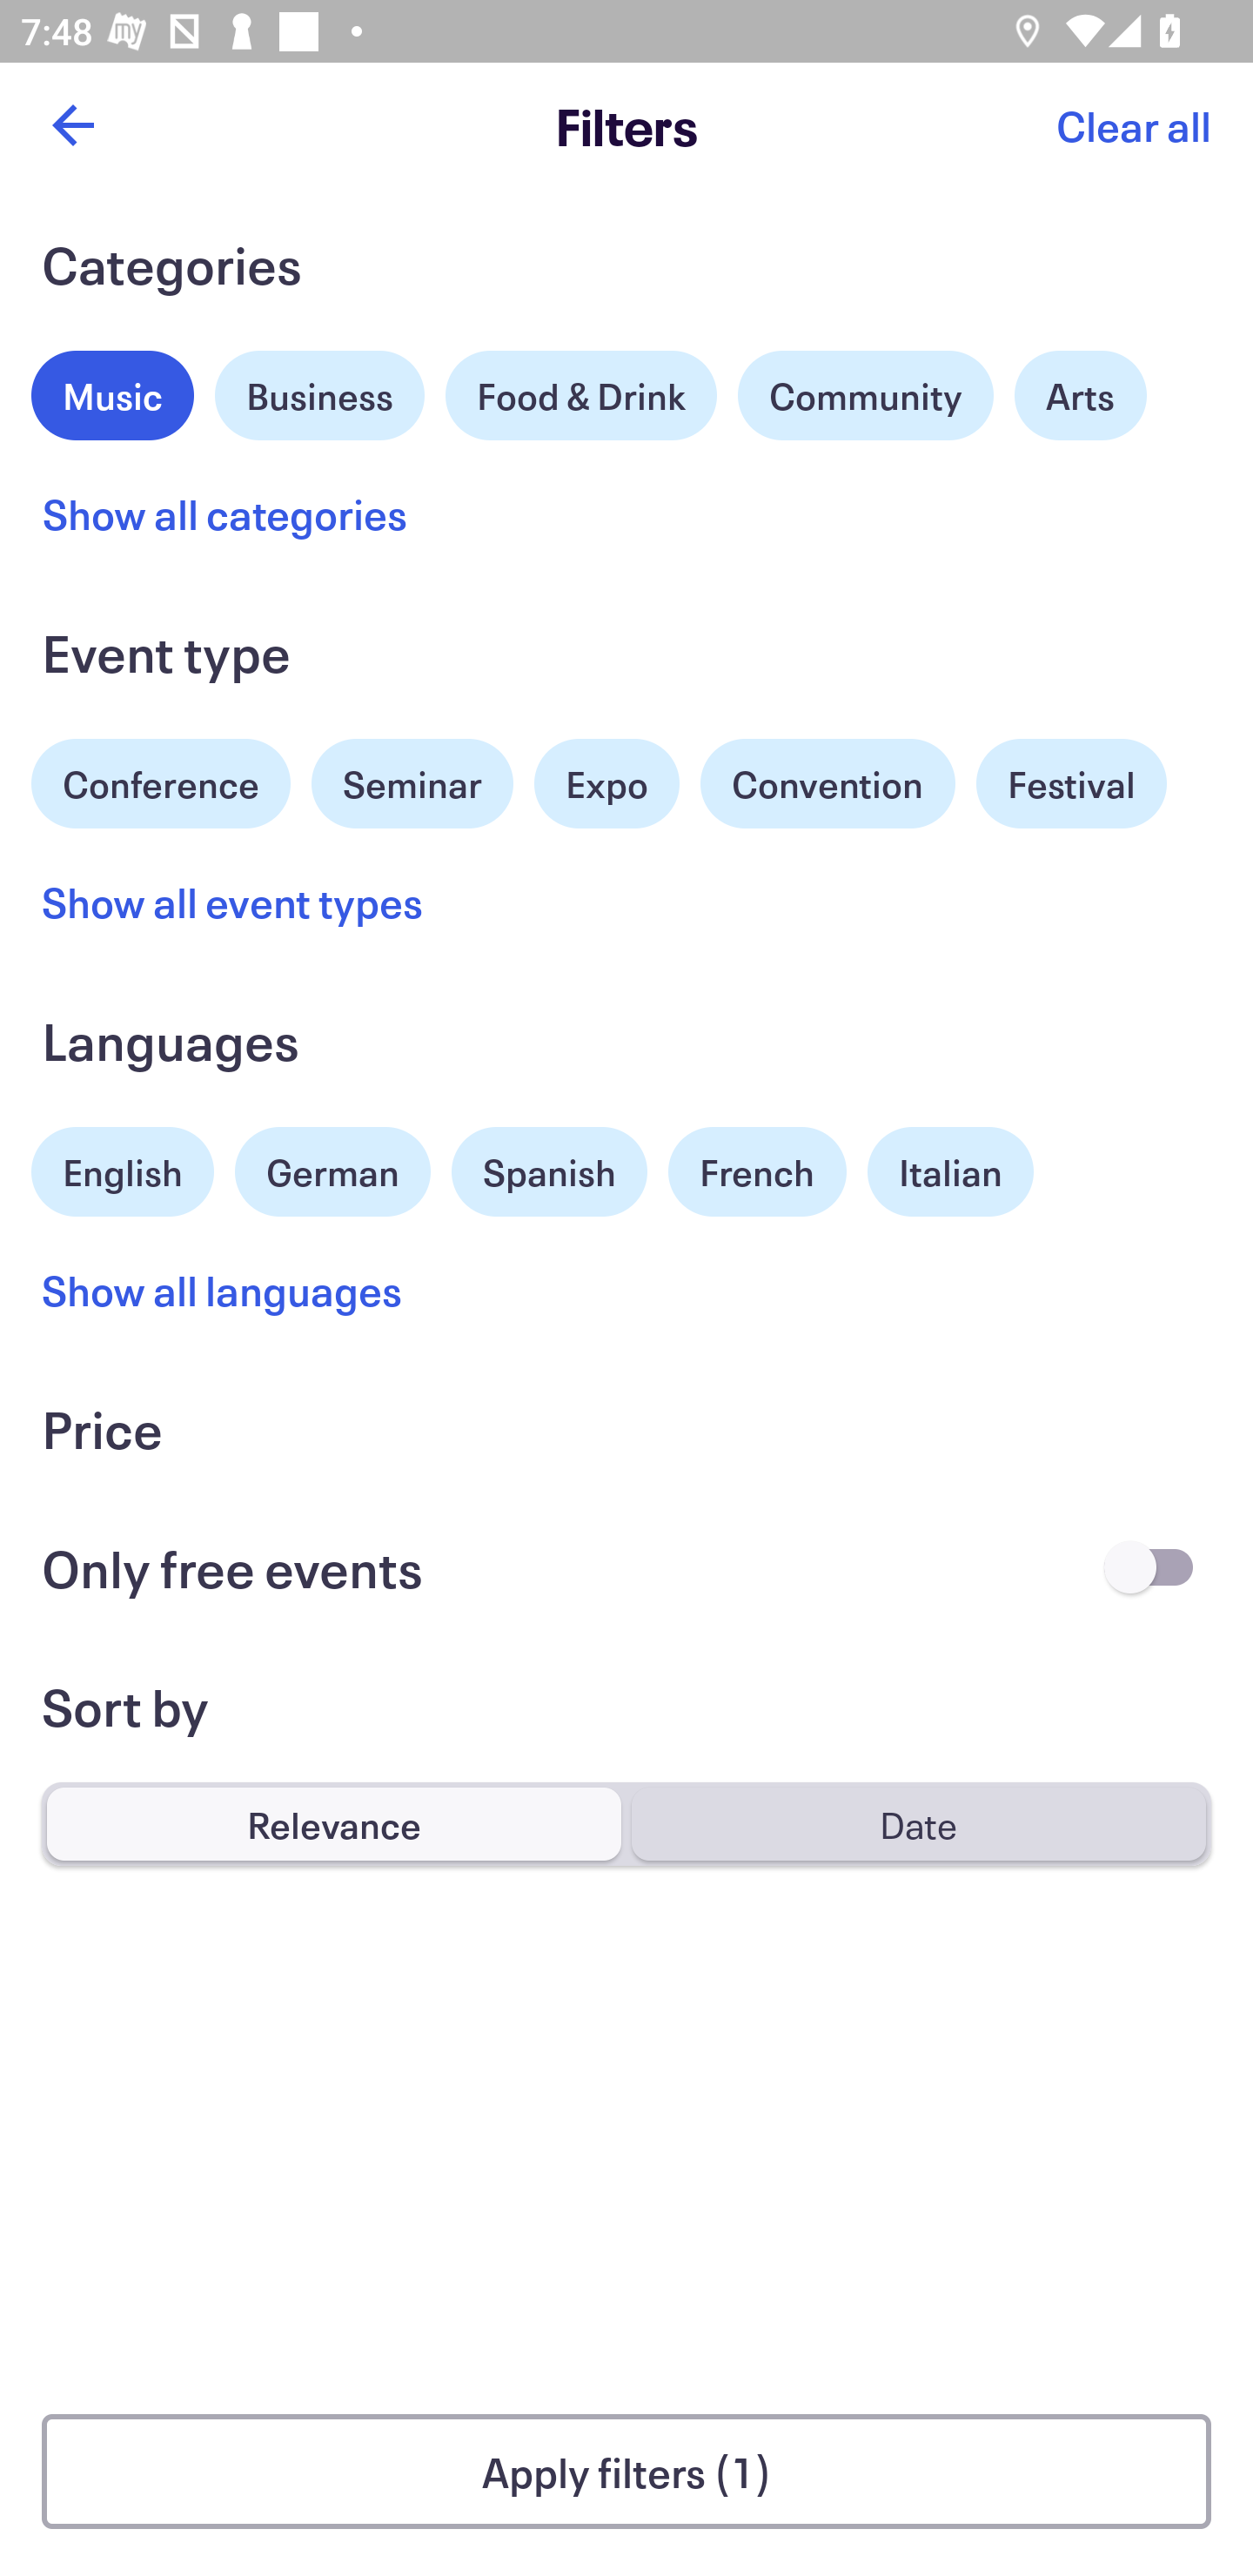 Image resolution: width=1253 pixels, height=2576 pixels. I want to click on Food & Drink, so click(581, 395).